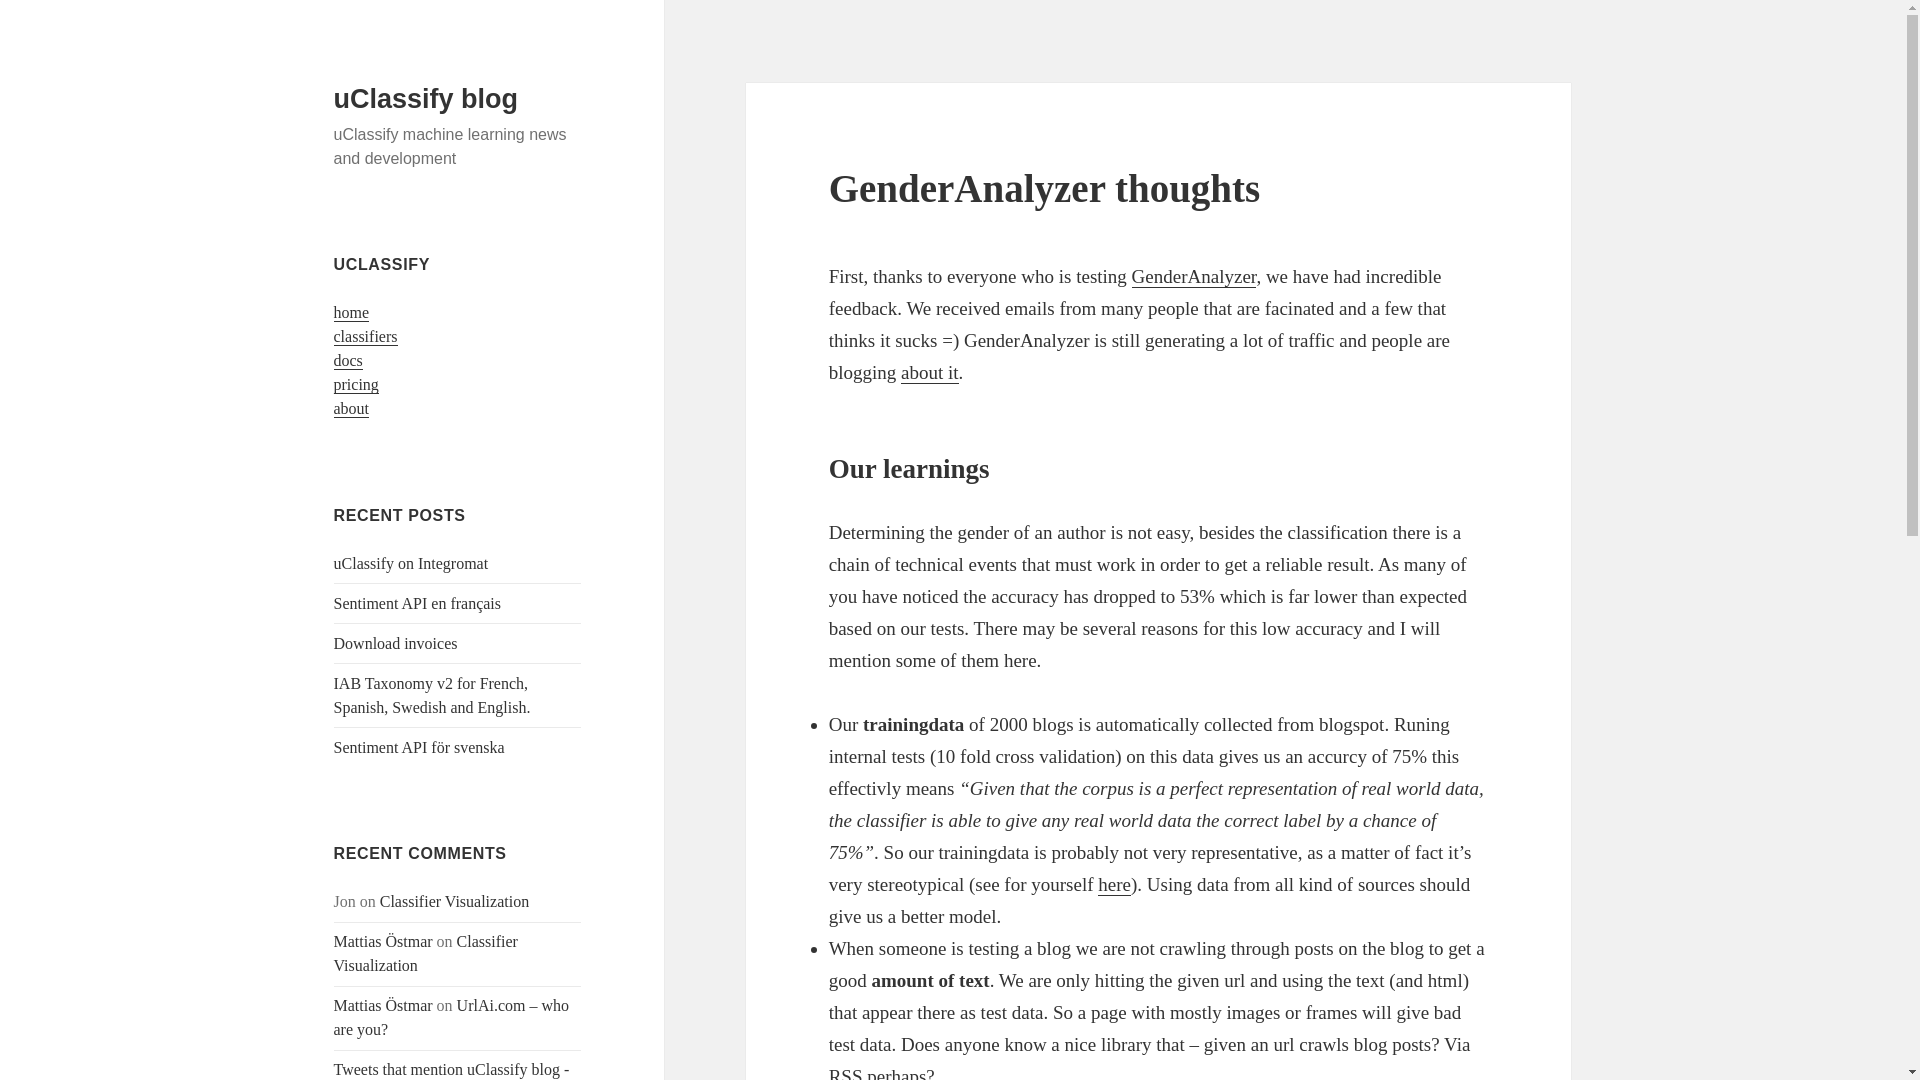 The image size is (1920, 1080). What do you see at coordinates (1114, 884) in the screenshot?
I see `Test Gender Analyzer on word basis` at bounding box center [1114, 884].